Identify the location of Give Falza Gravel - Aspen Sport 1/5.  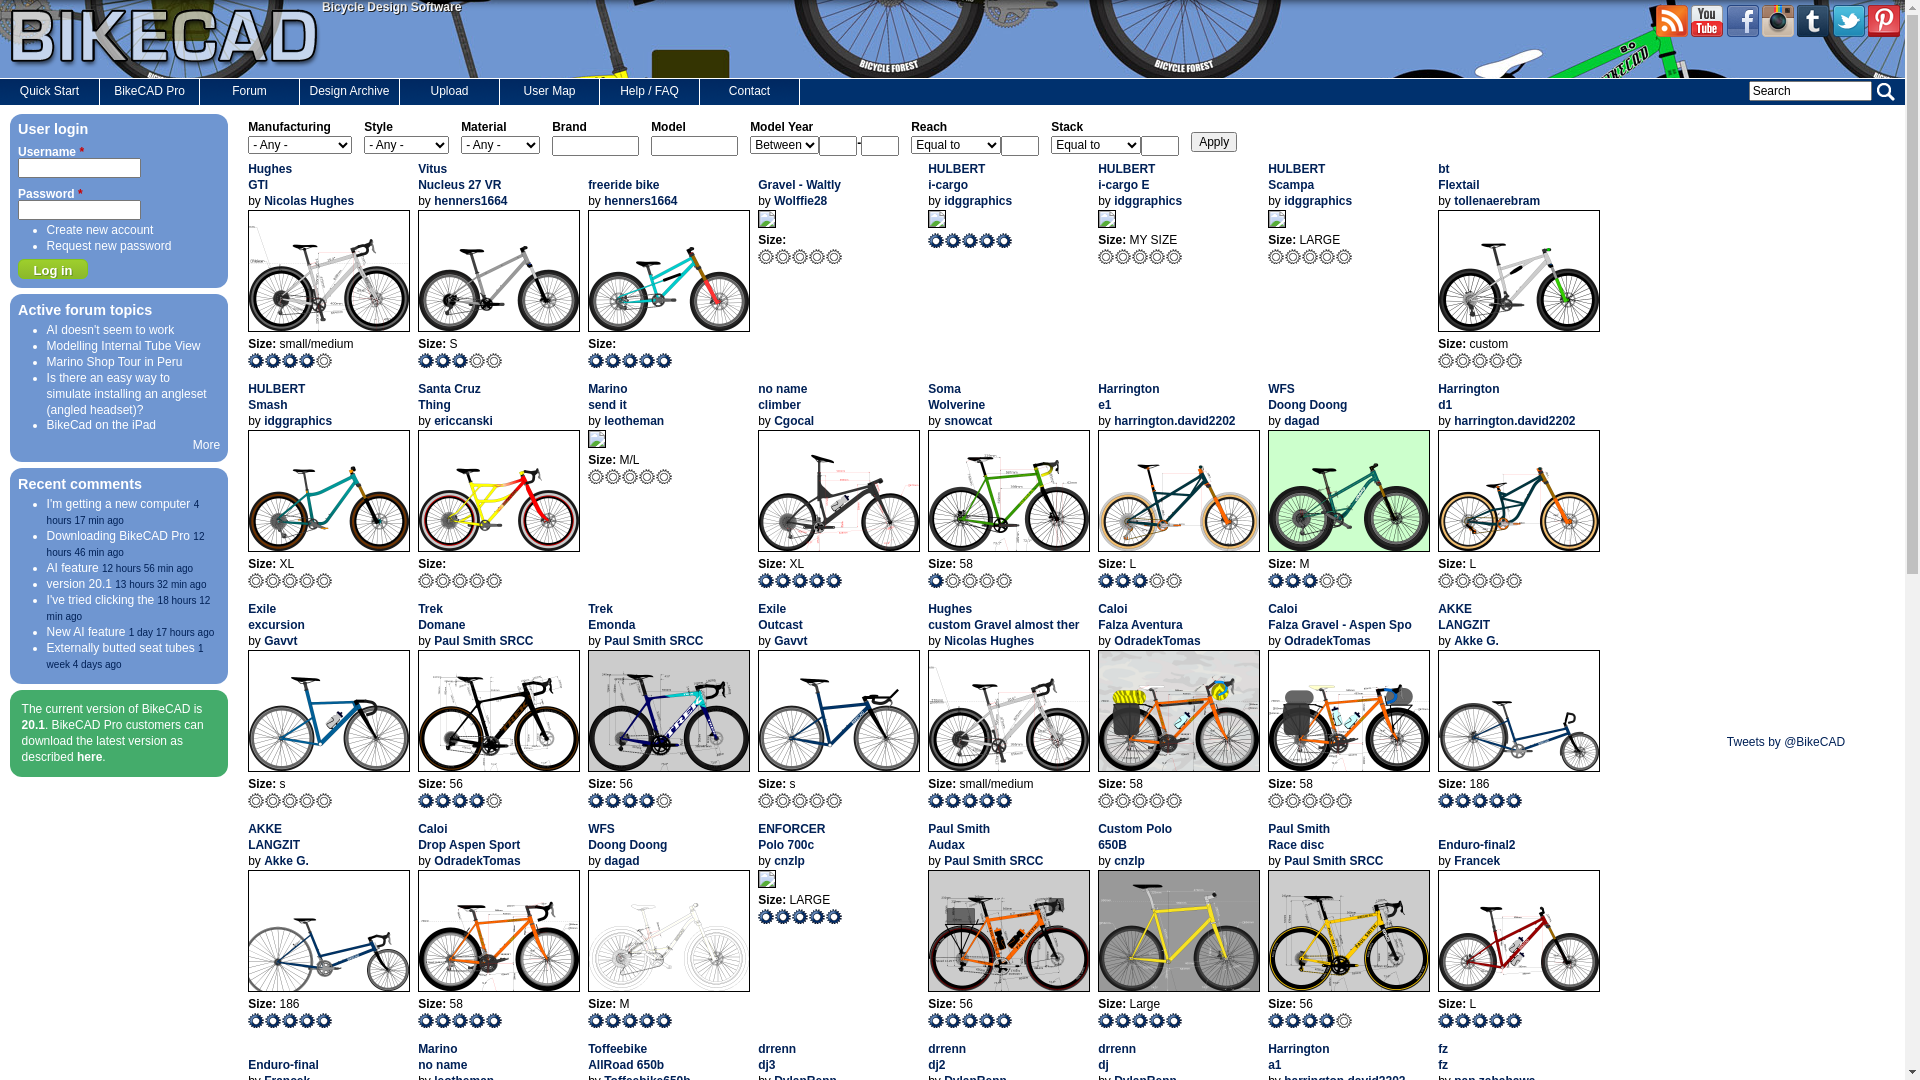
(1276, 800).